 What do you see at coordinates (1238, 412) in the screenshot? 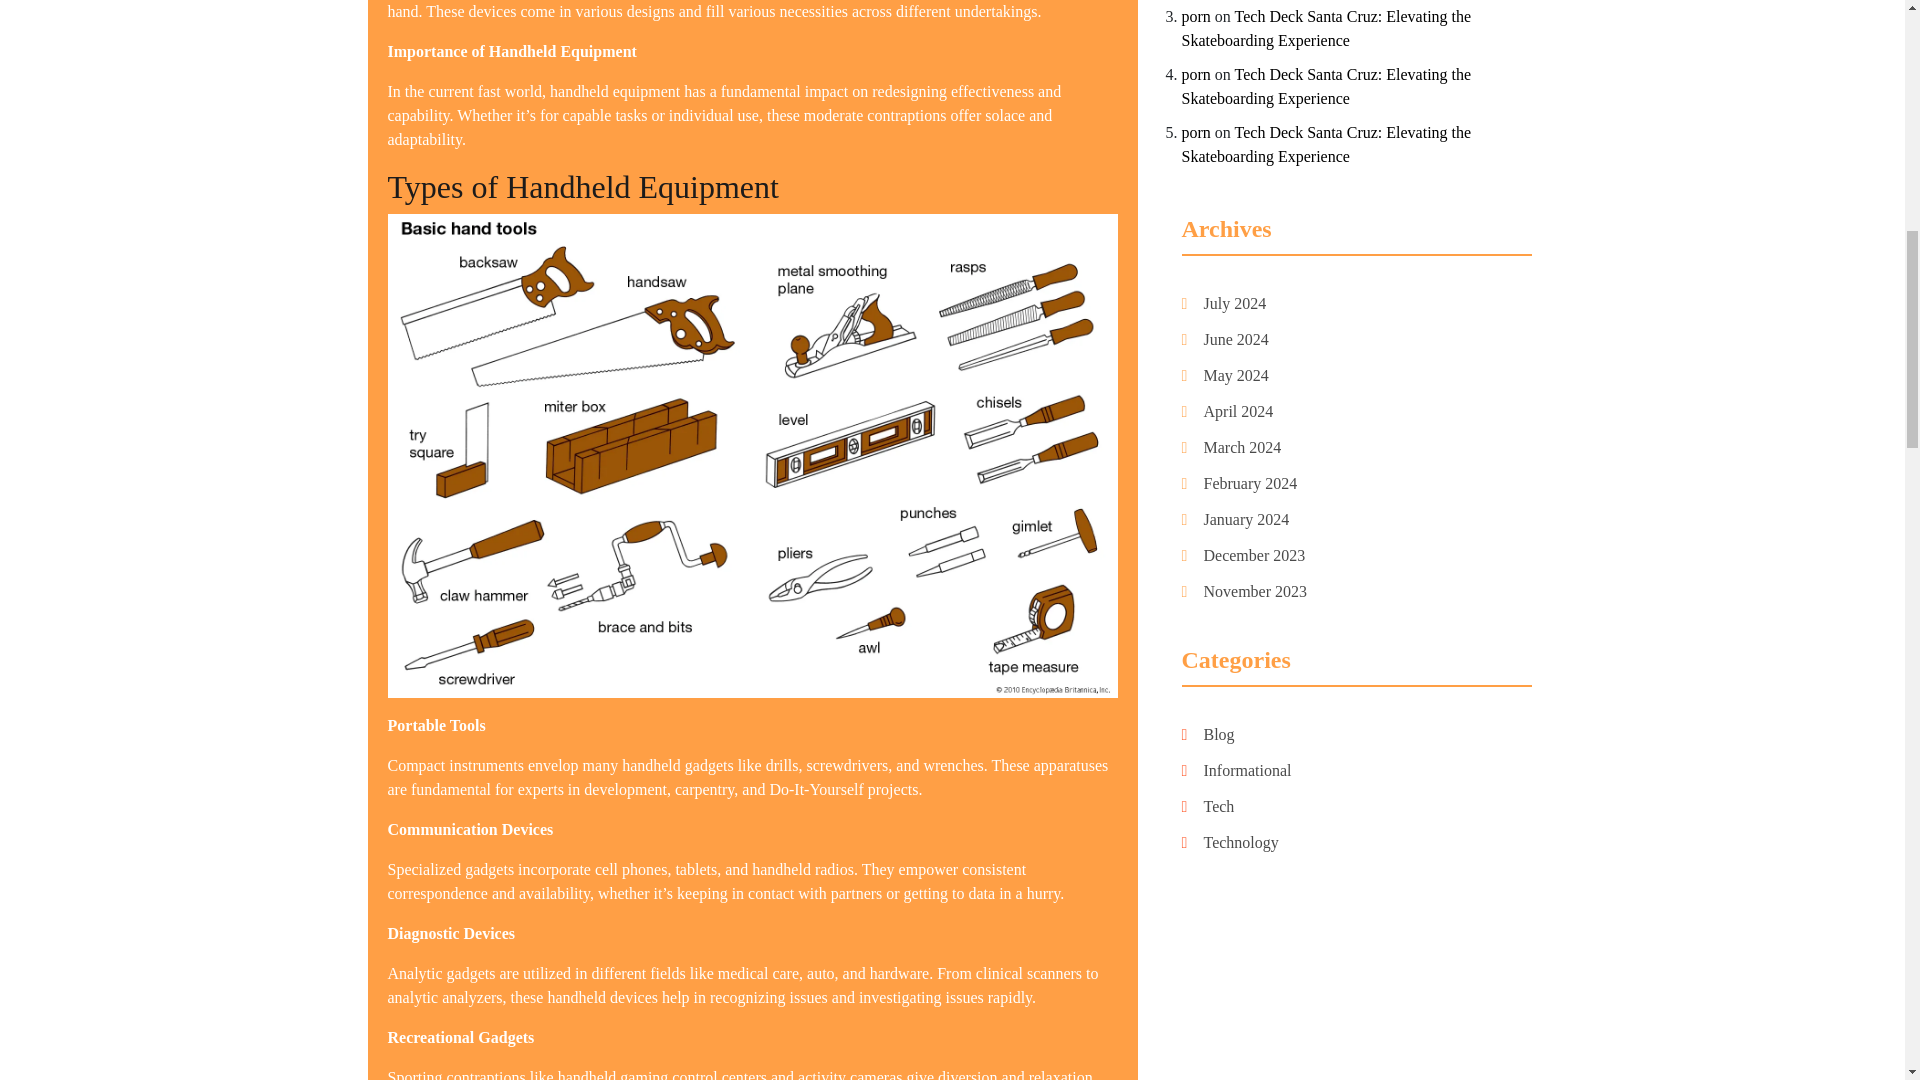
I see `April 2024` at bounding box center [1238, 412].